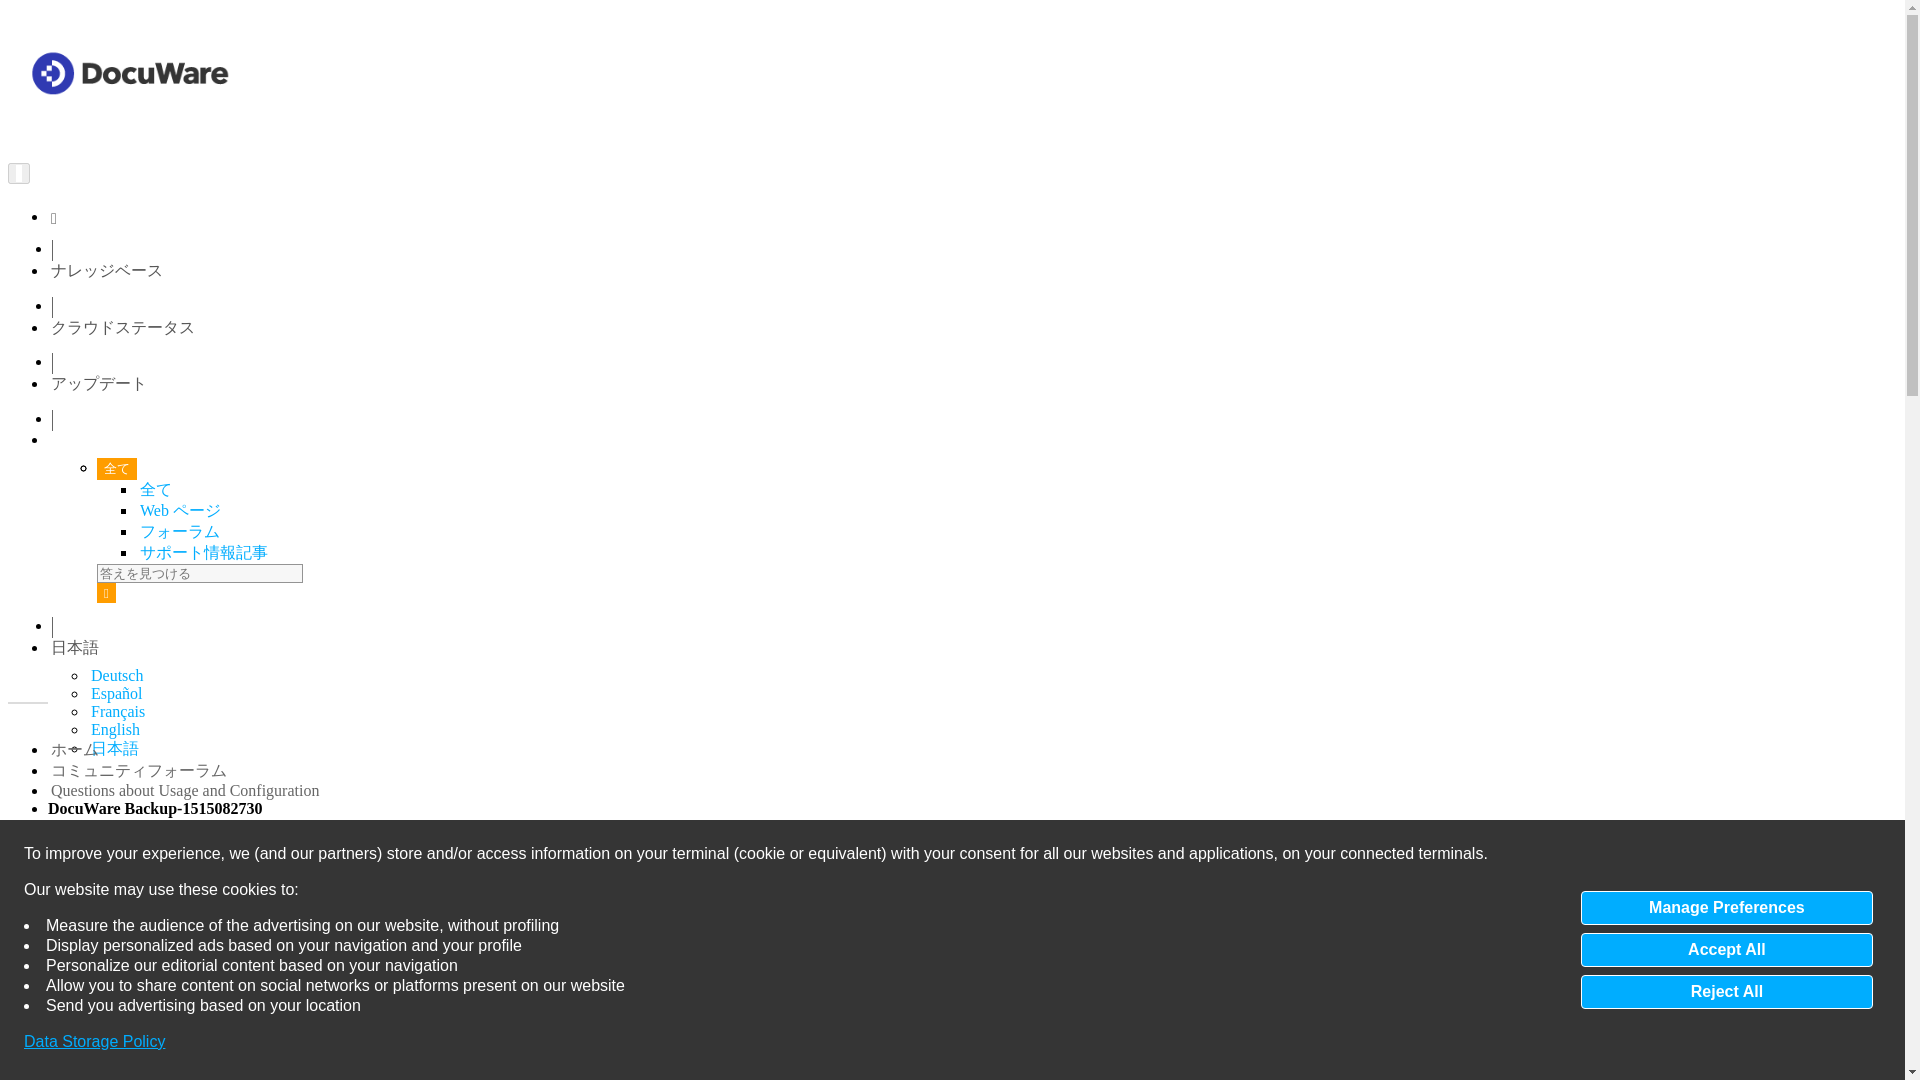  I want to click on Reject All, so click(1726, 992).